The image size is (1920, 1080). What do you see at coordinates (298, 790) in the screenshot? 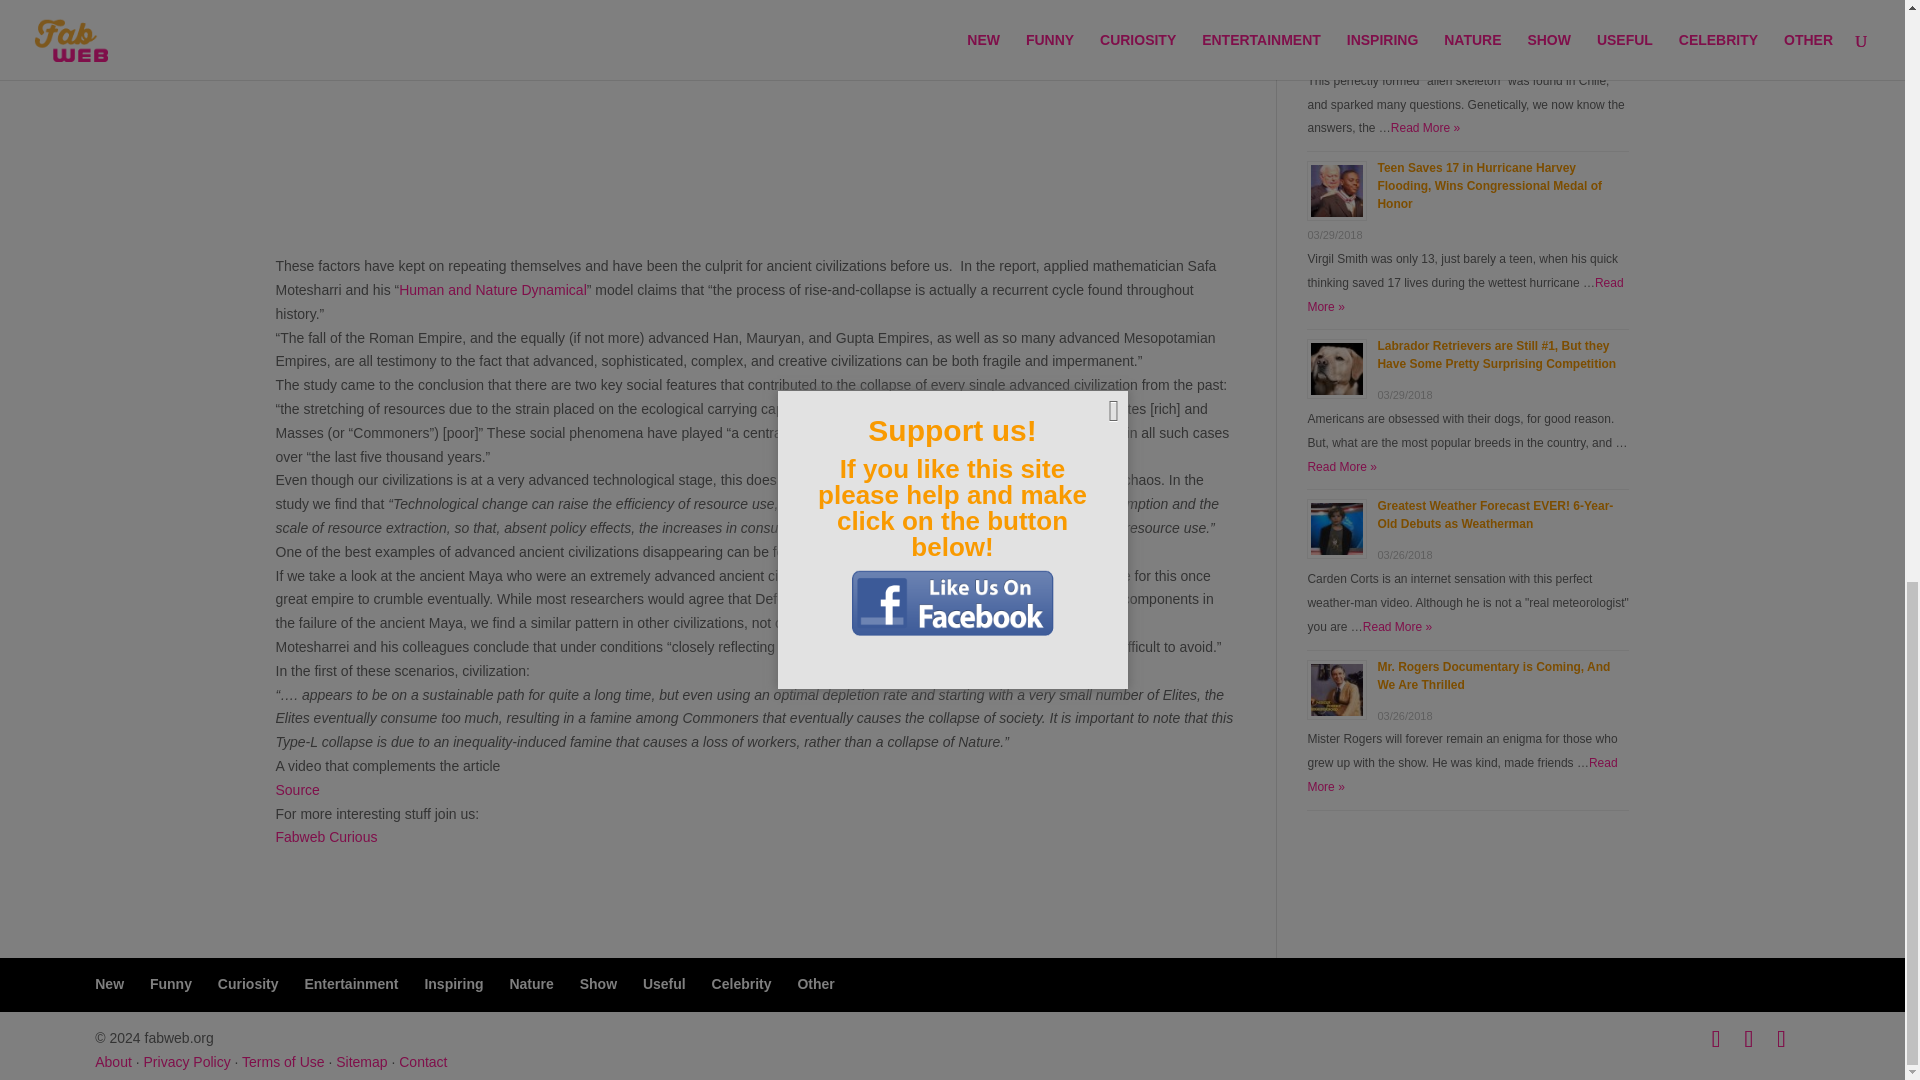
I see `Source` at bounding box center [298, 790].